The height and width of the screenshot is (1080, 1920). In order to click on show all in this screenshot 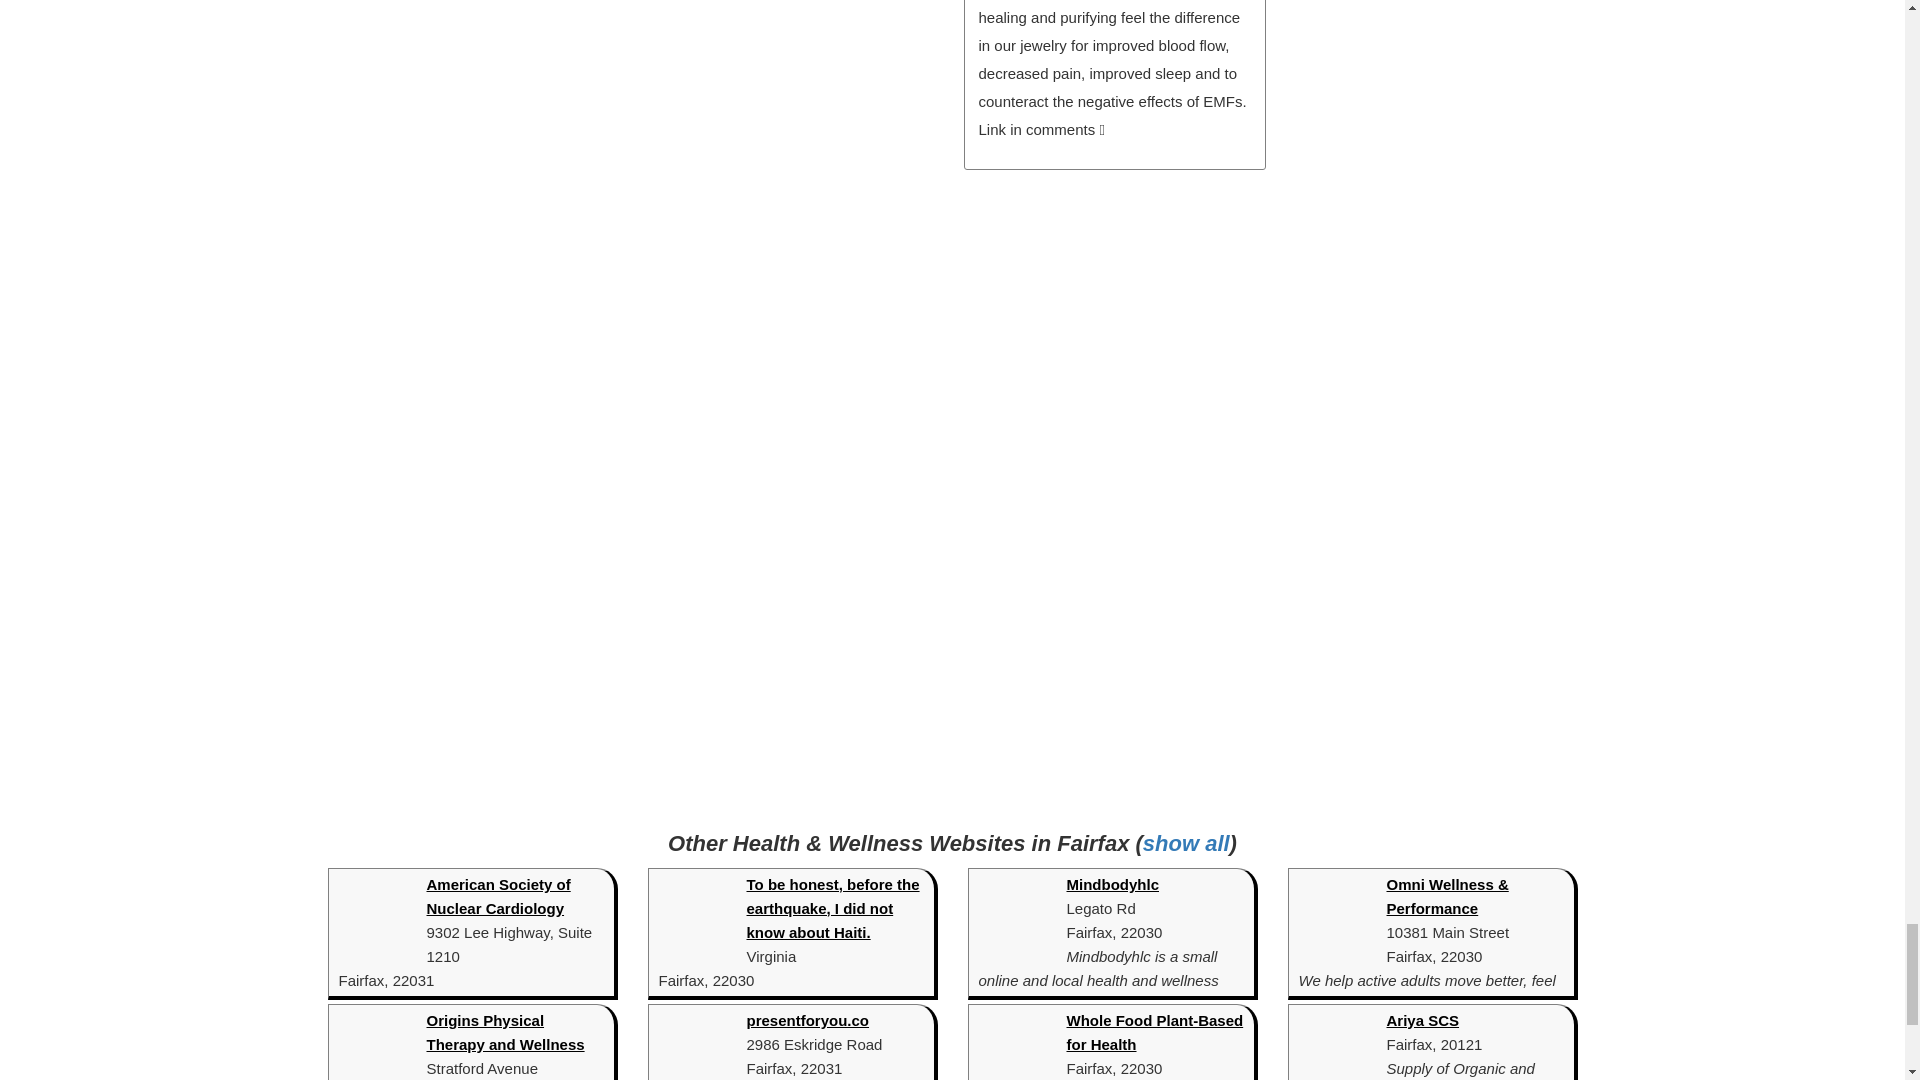, I will do `click(1186, 843)`.